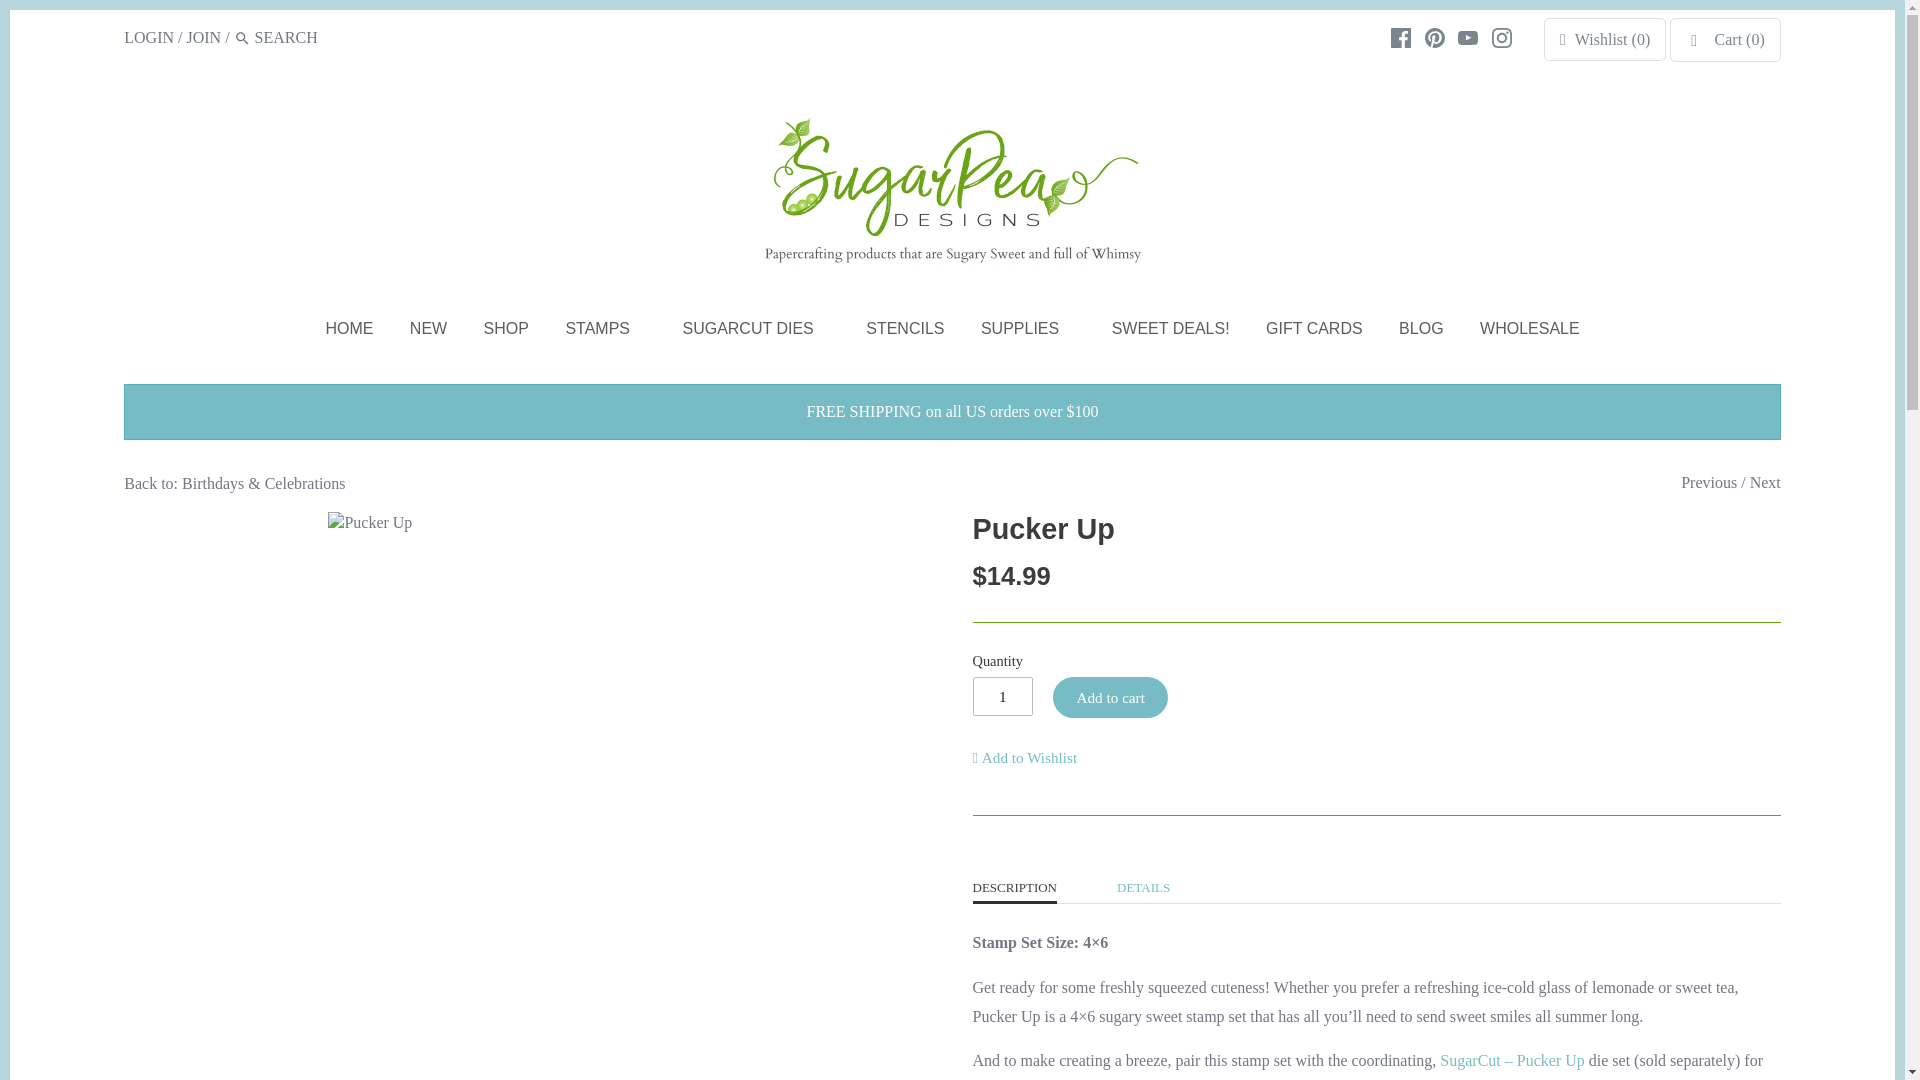  Describe the element at coordinates (1400, 38) in the screenshot. I see `FACEBOOK` at that location.